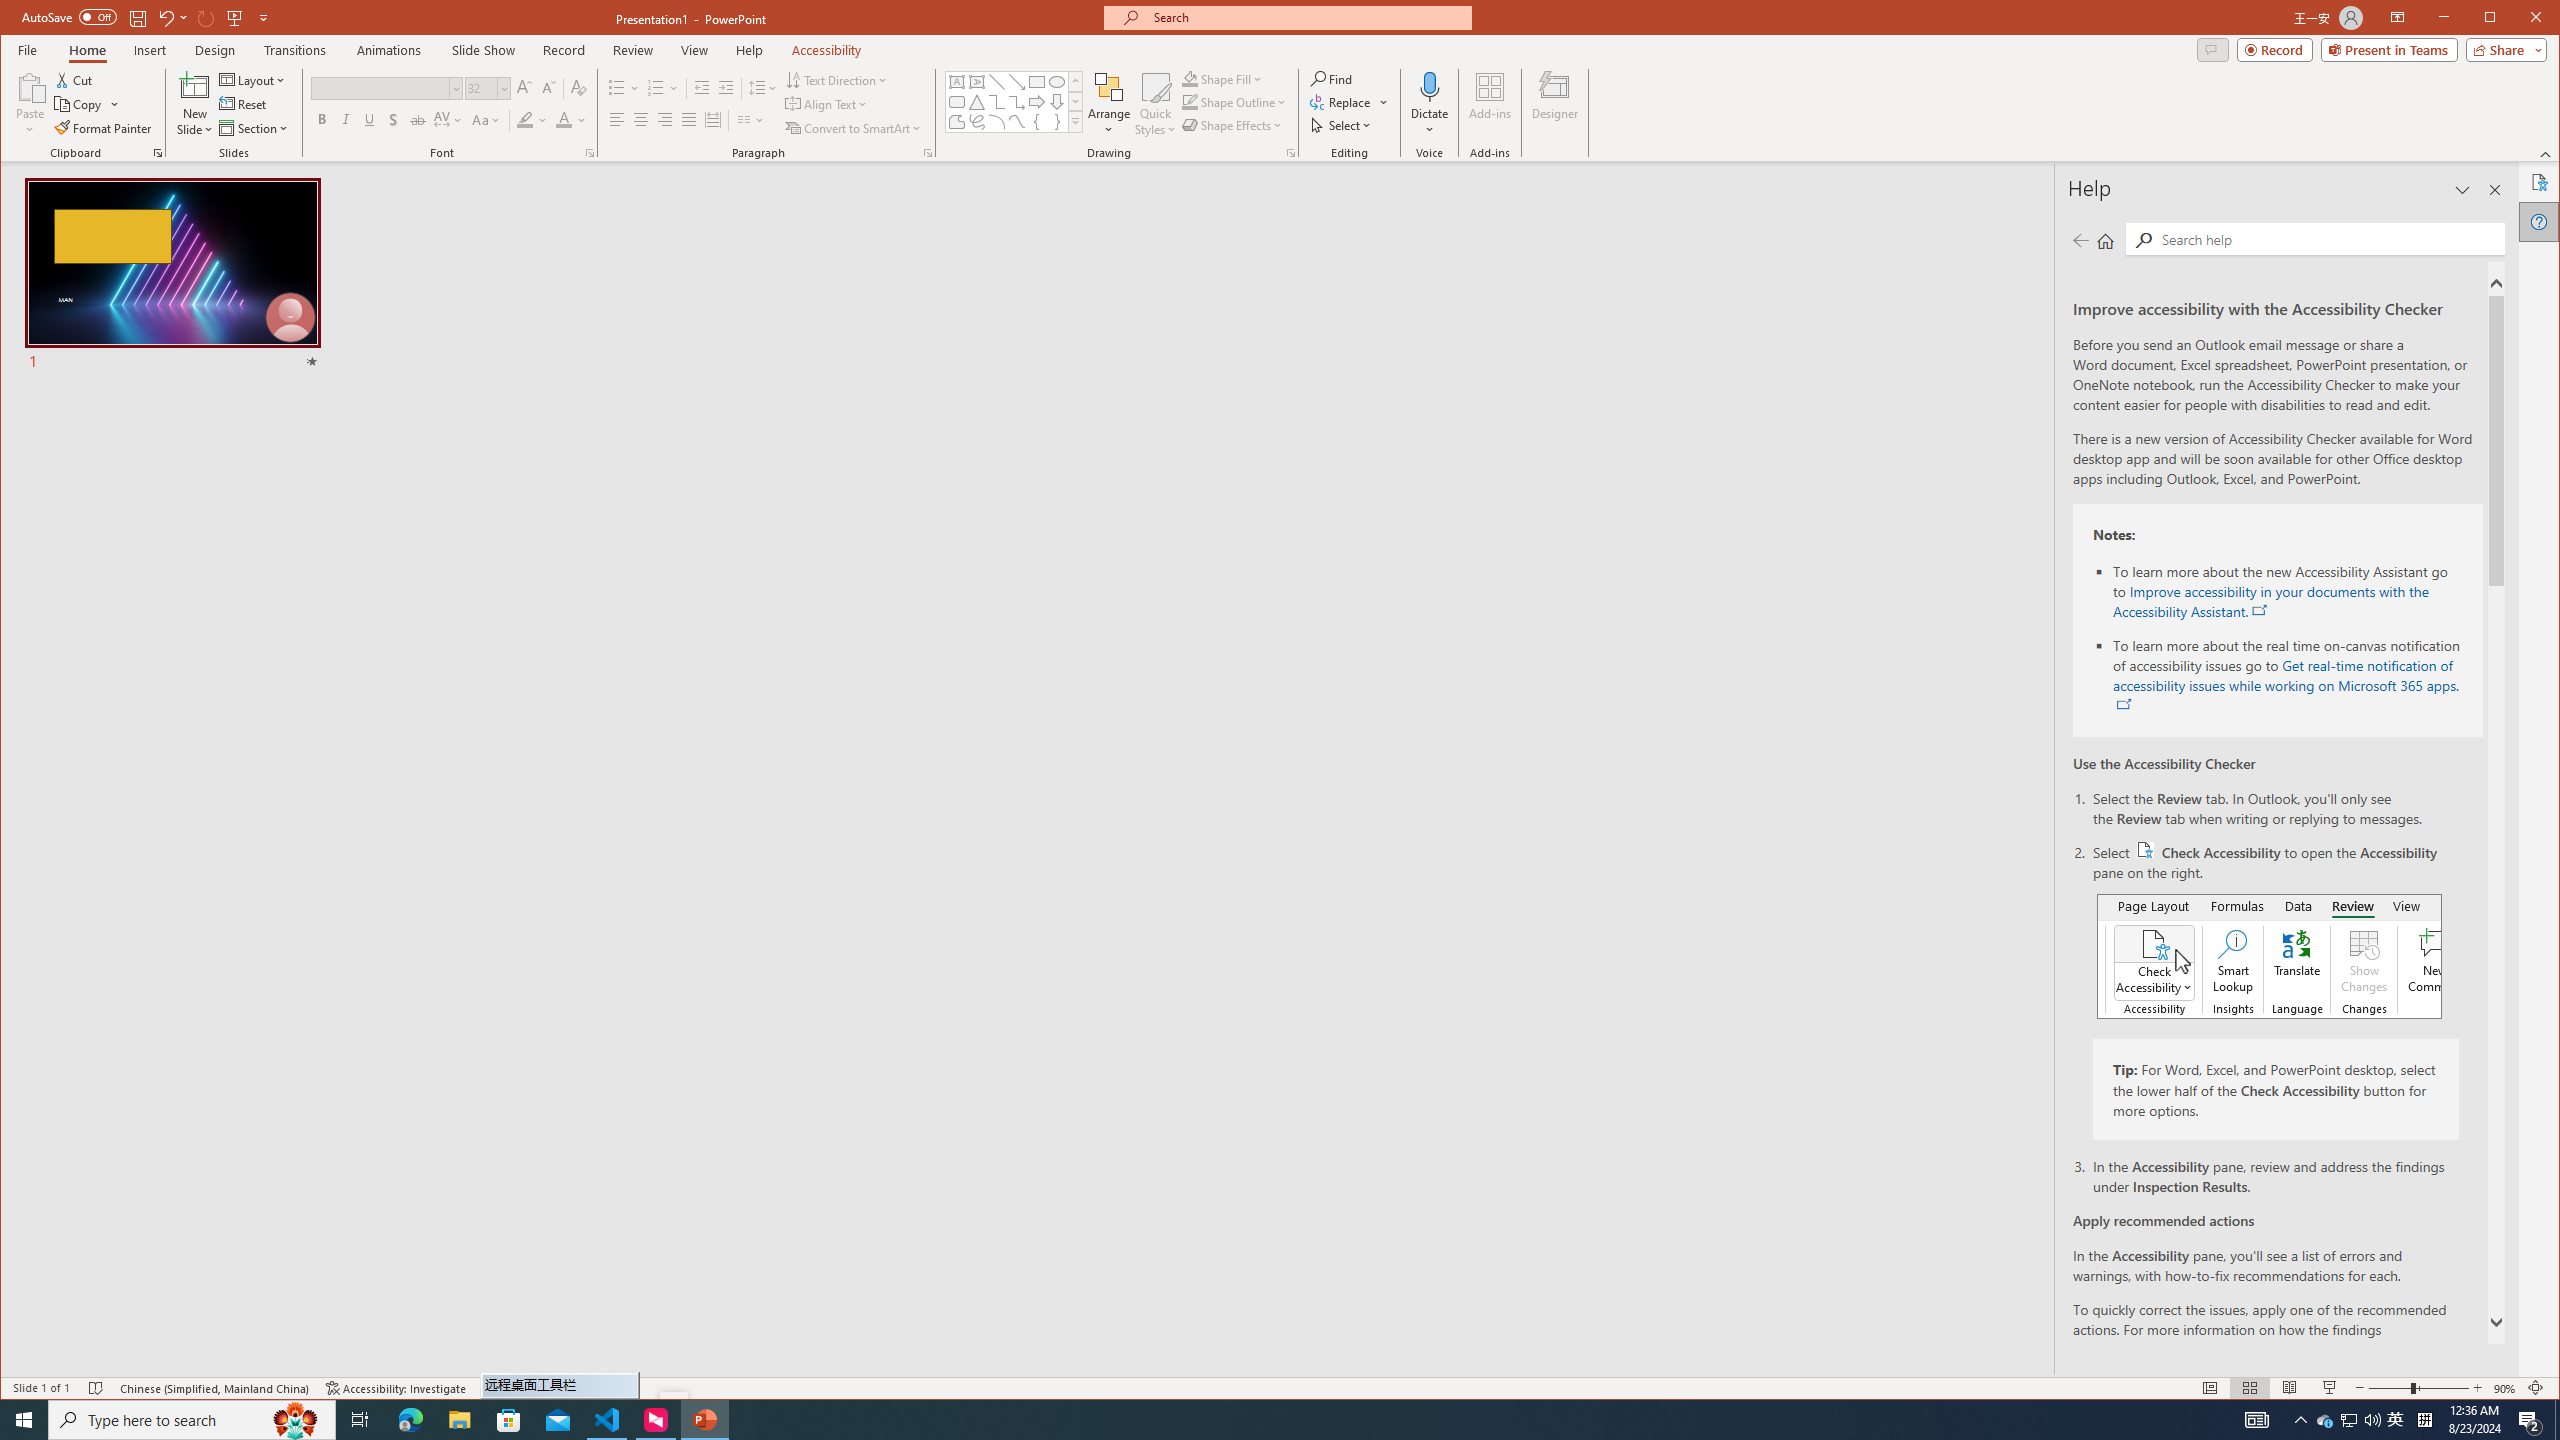 The width and height of the screenshot is (2560, 1440). Describe the element at coordinates (1110, 104) in the screenshot. I see `Shapes` at that location.